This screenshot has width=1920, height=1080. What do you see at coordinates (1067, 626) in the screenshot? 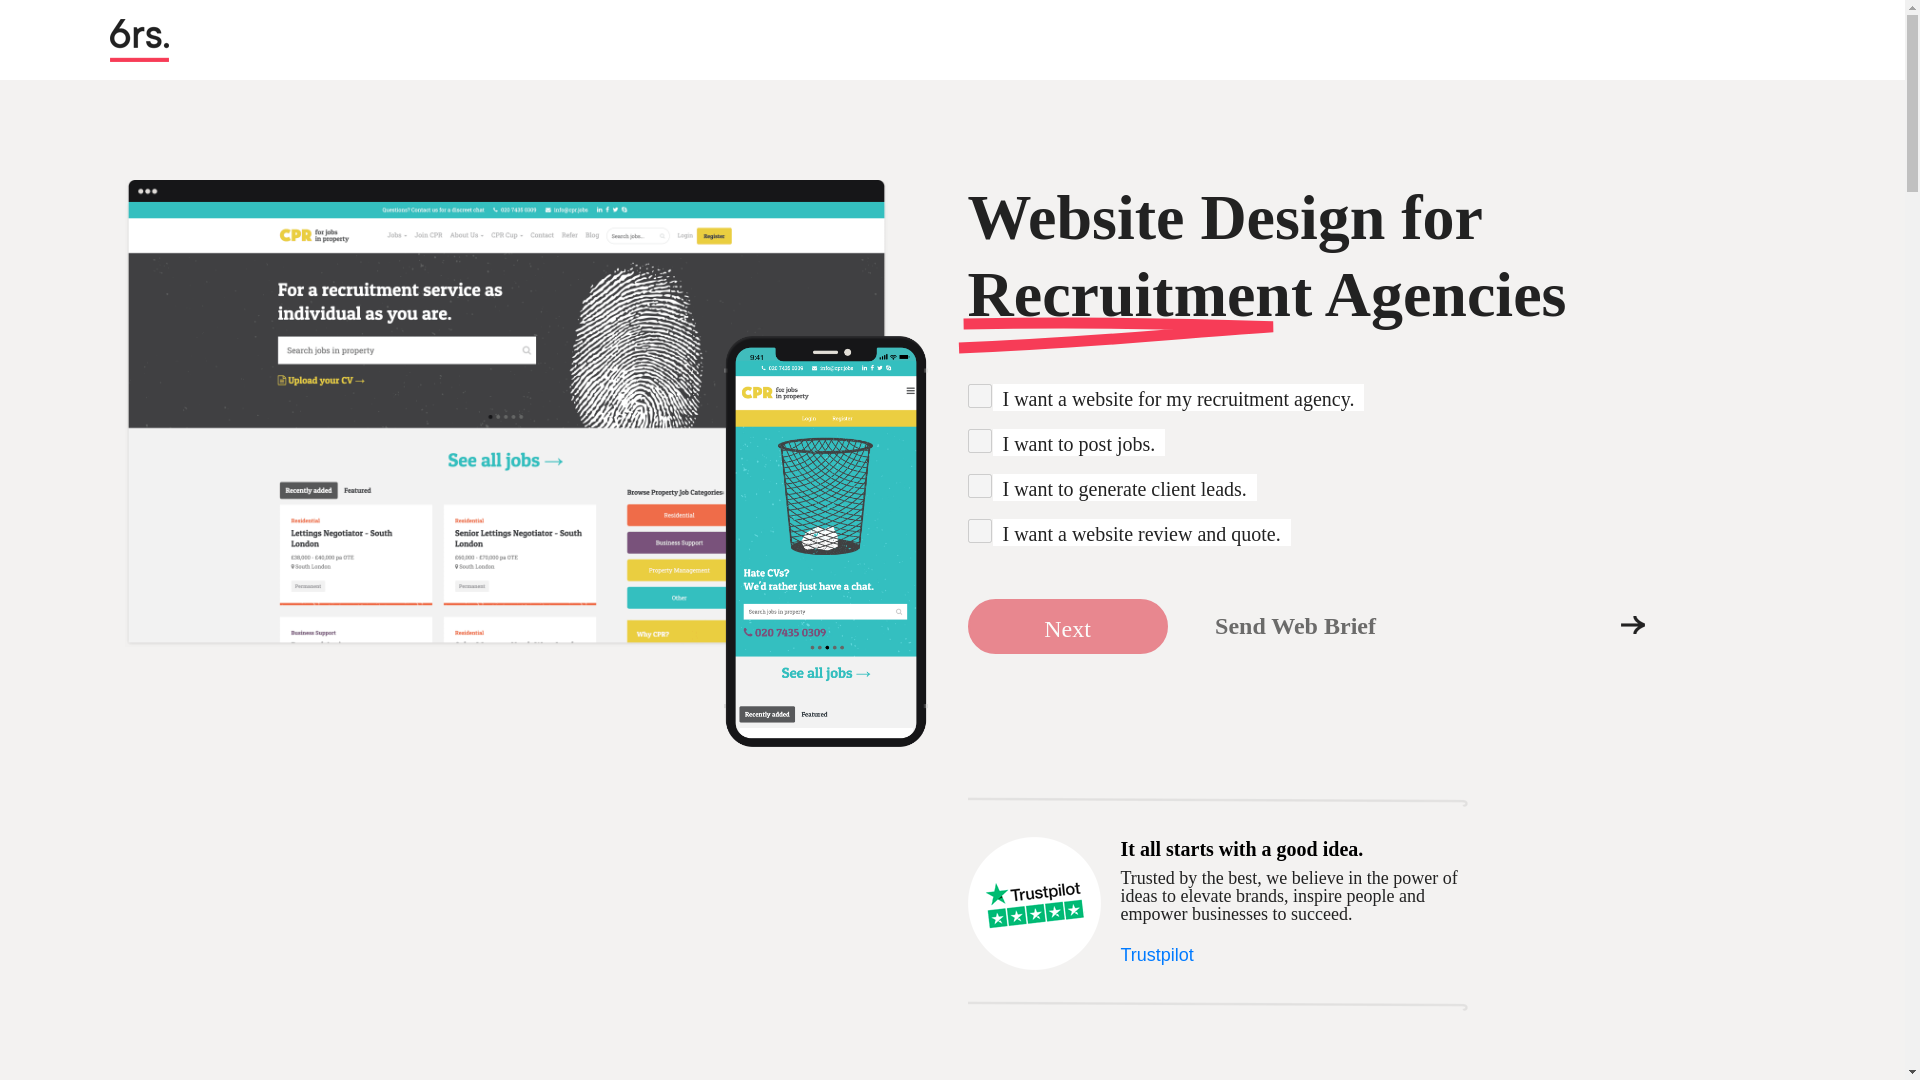
I see `Next` at bounding box center [1067, 626].